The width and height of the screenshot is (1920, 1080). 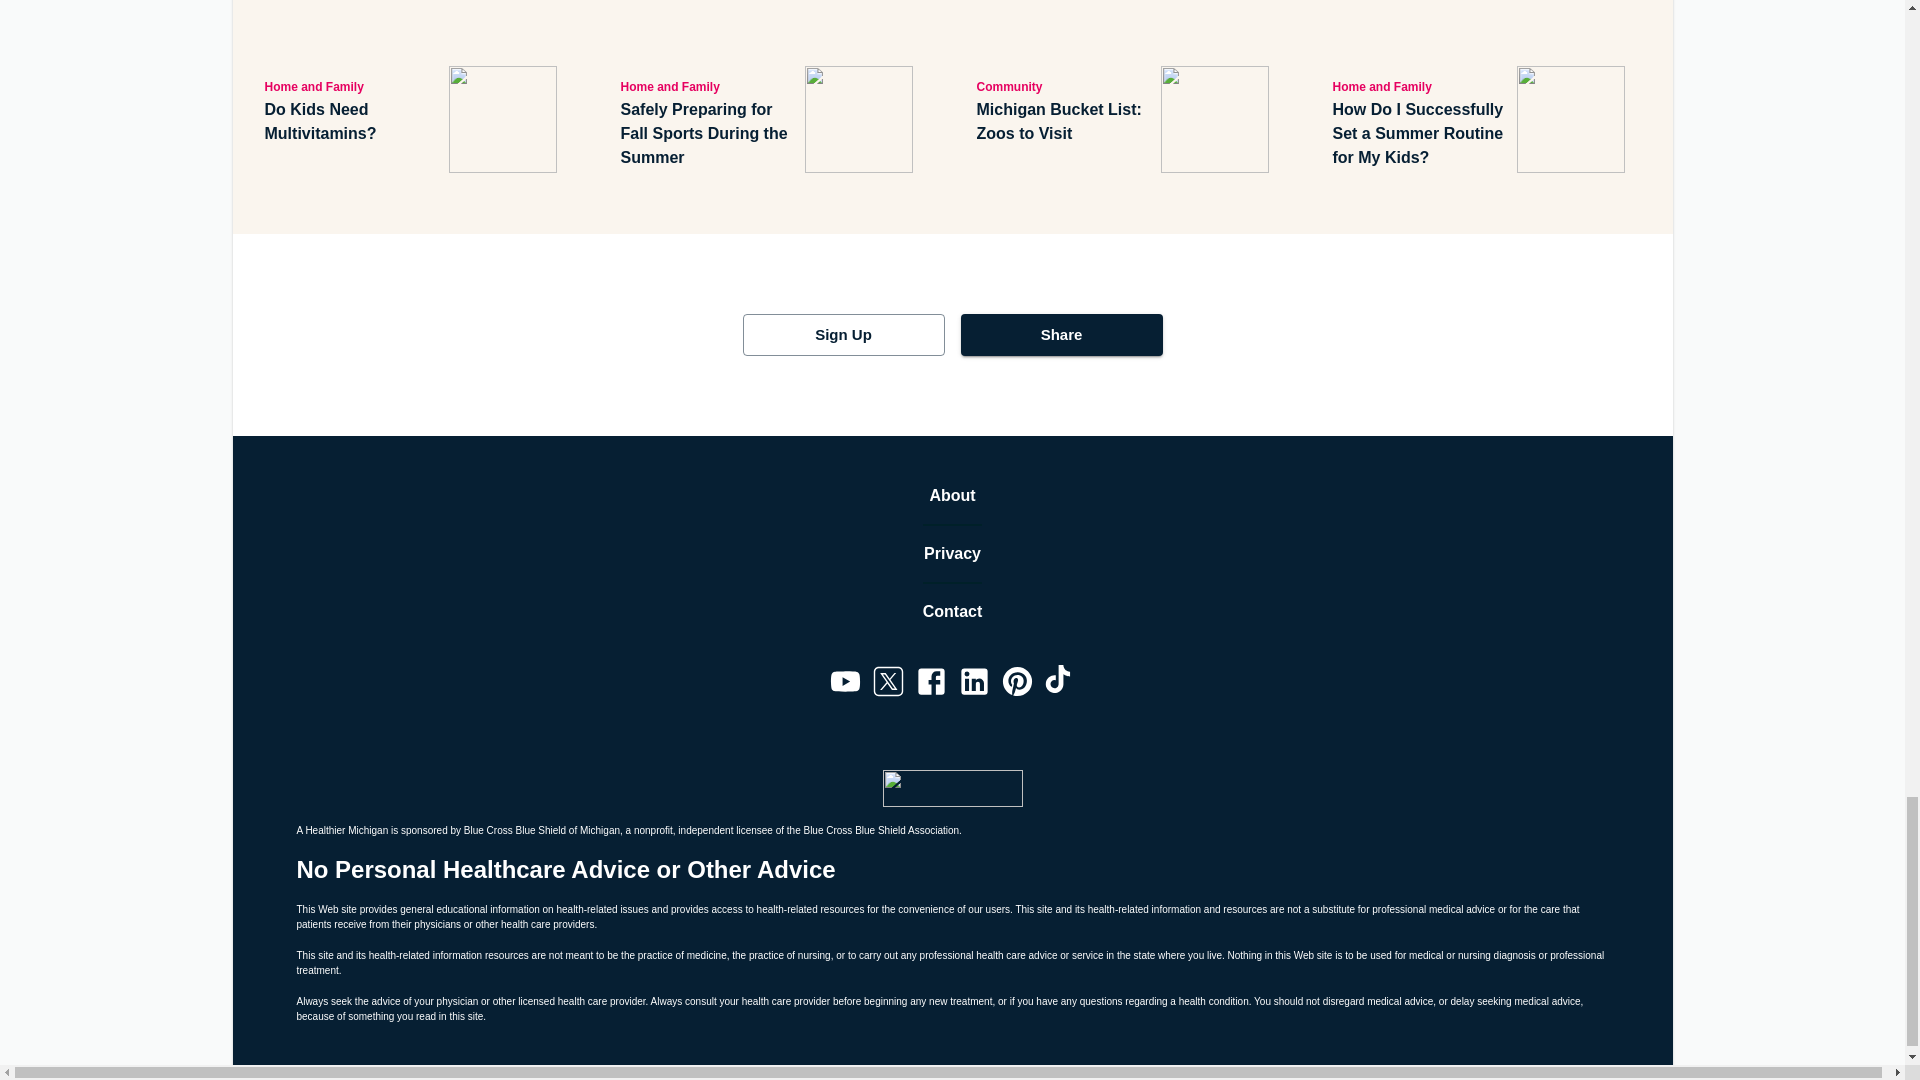 I want to click on Privacy, so click(x=952, y=554).